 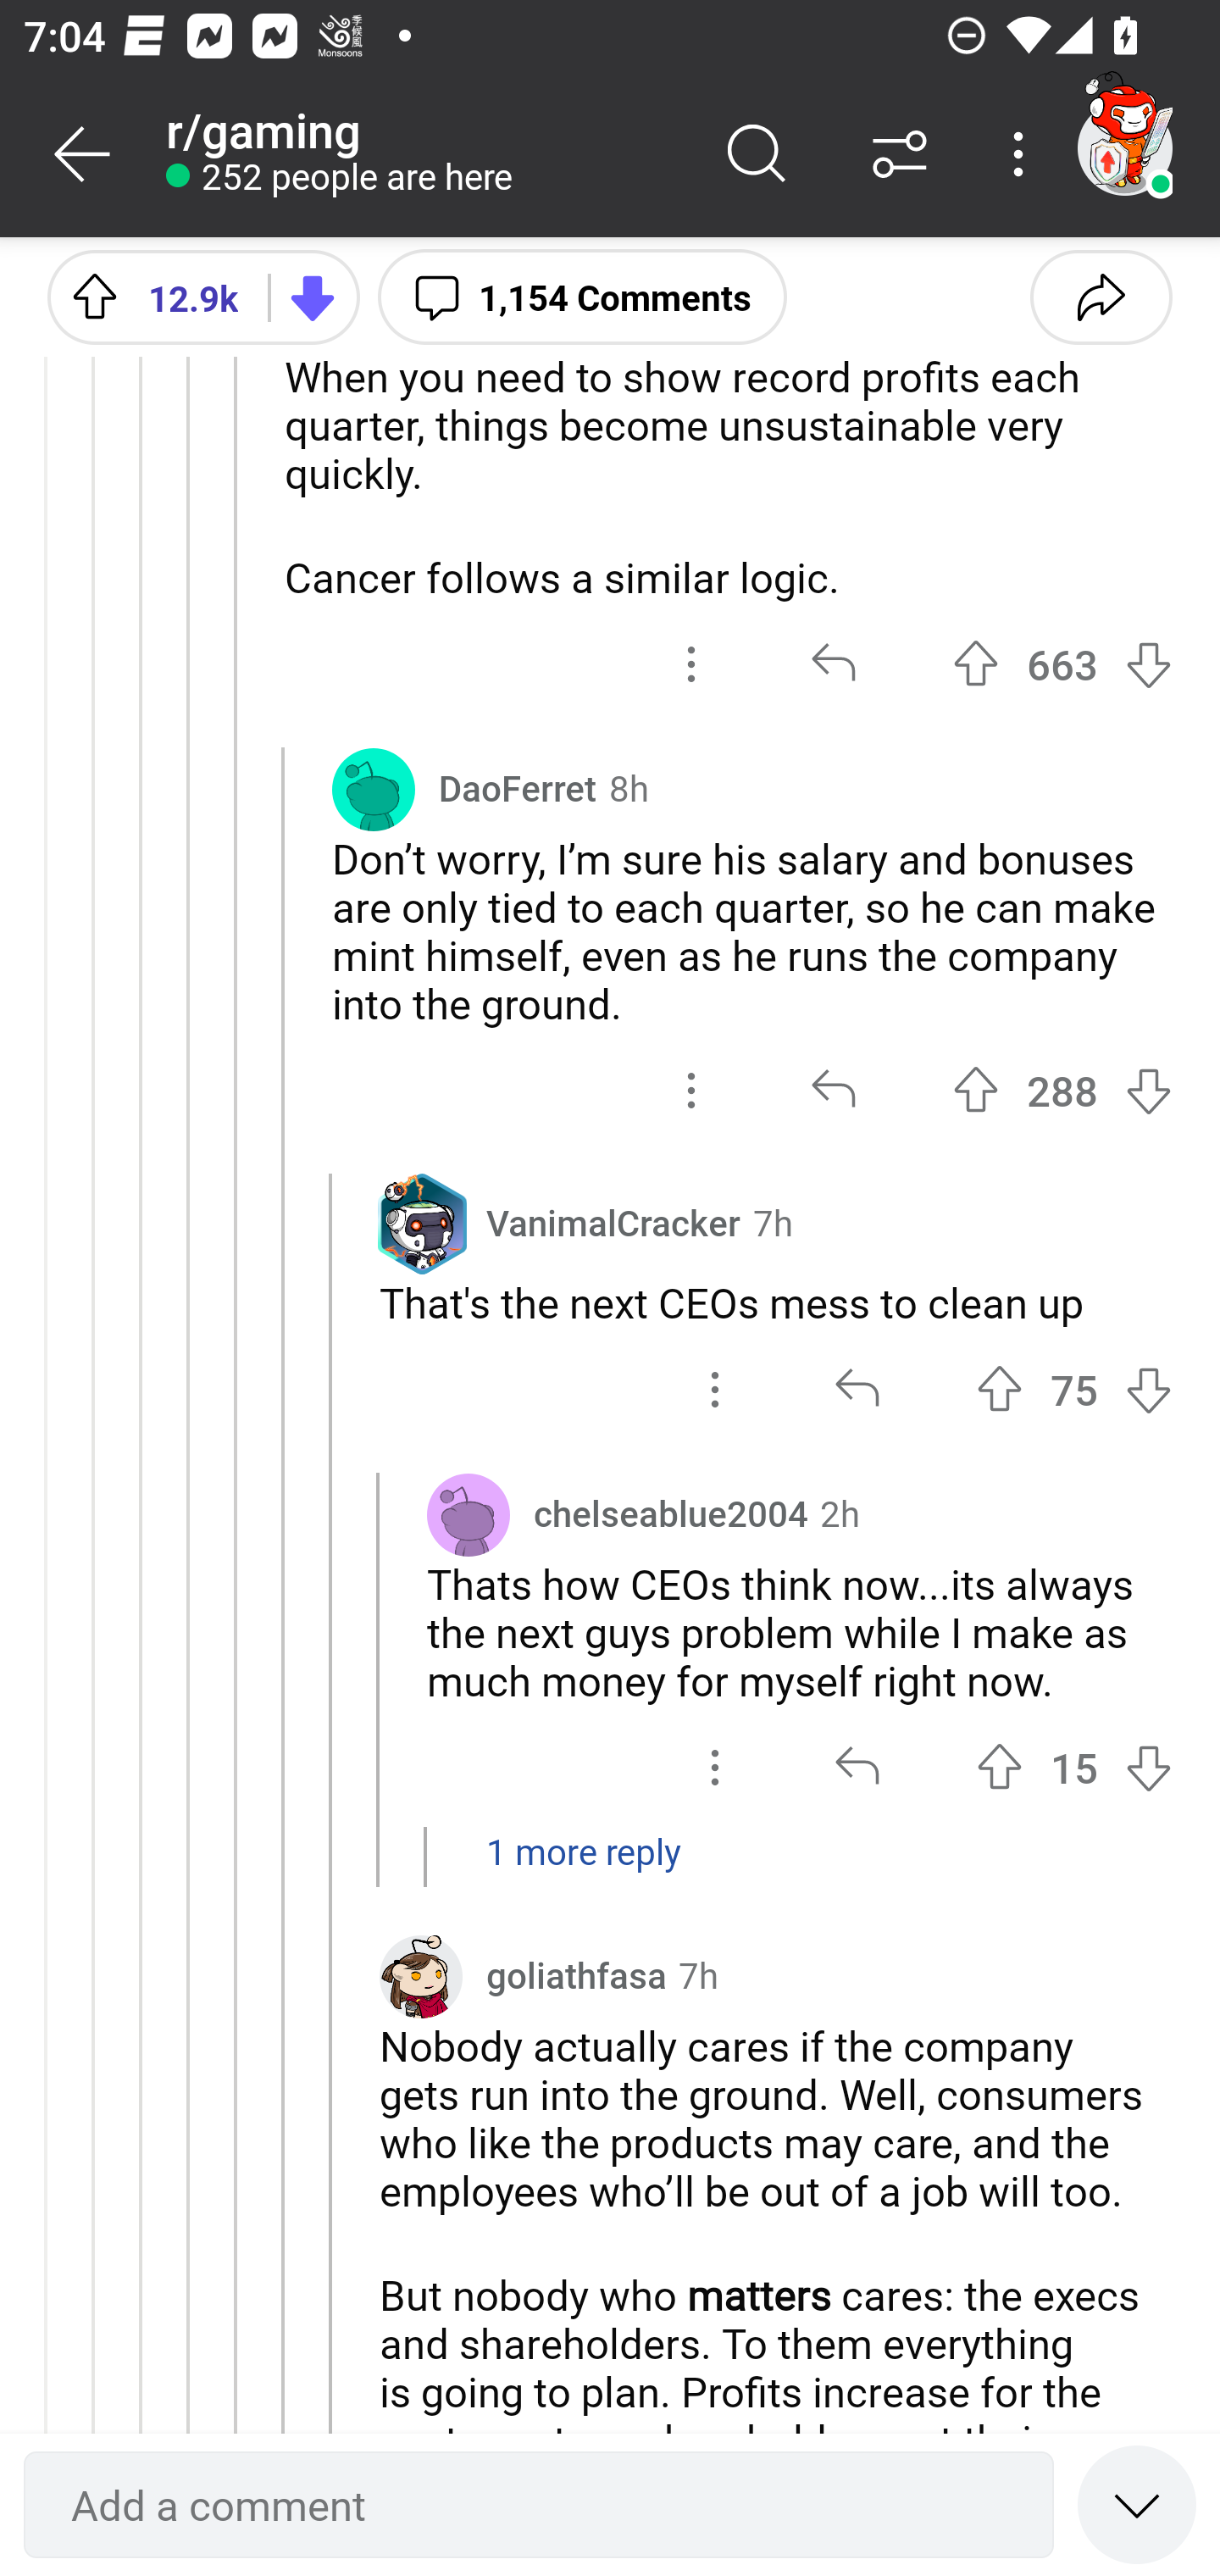 I want to click on options, so click(x=691, y=1090).